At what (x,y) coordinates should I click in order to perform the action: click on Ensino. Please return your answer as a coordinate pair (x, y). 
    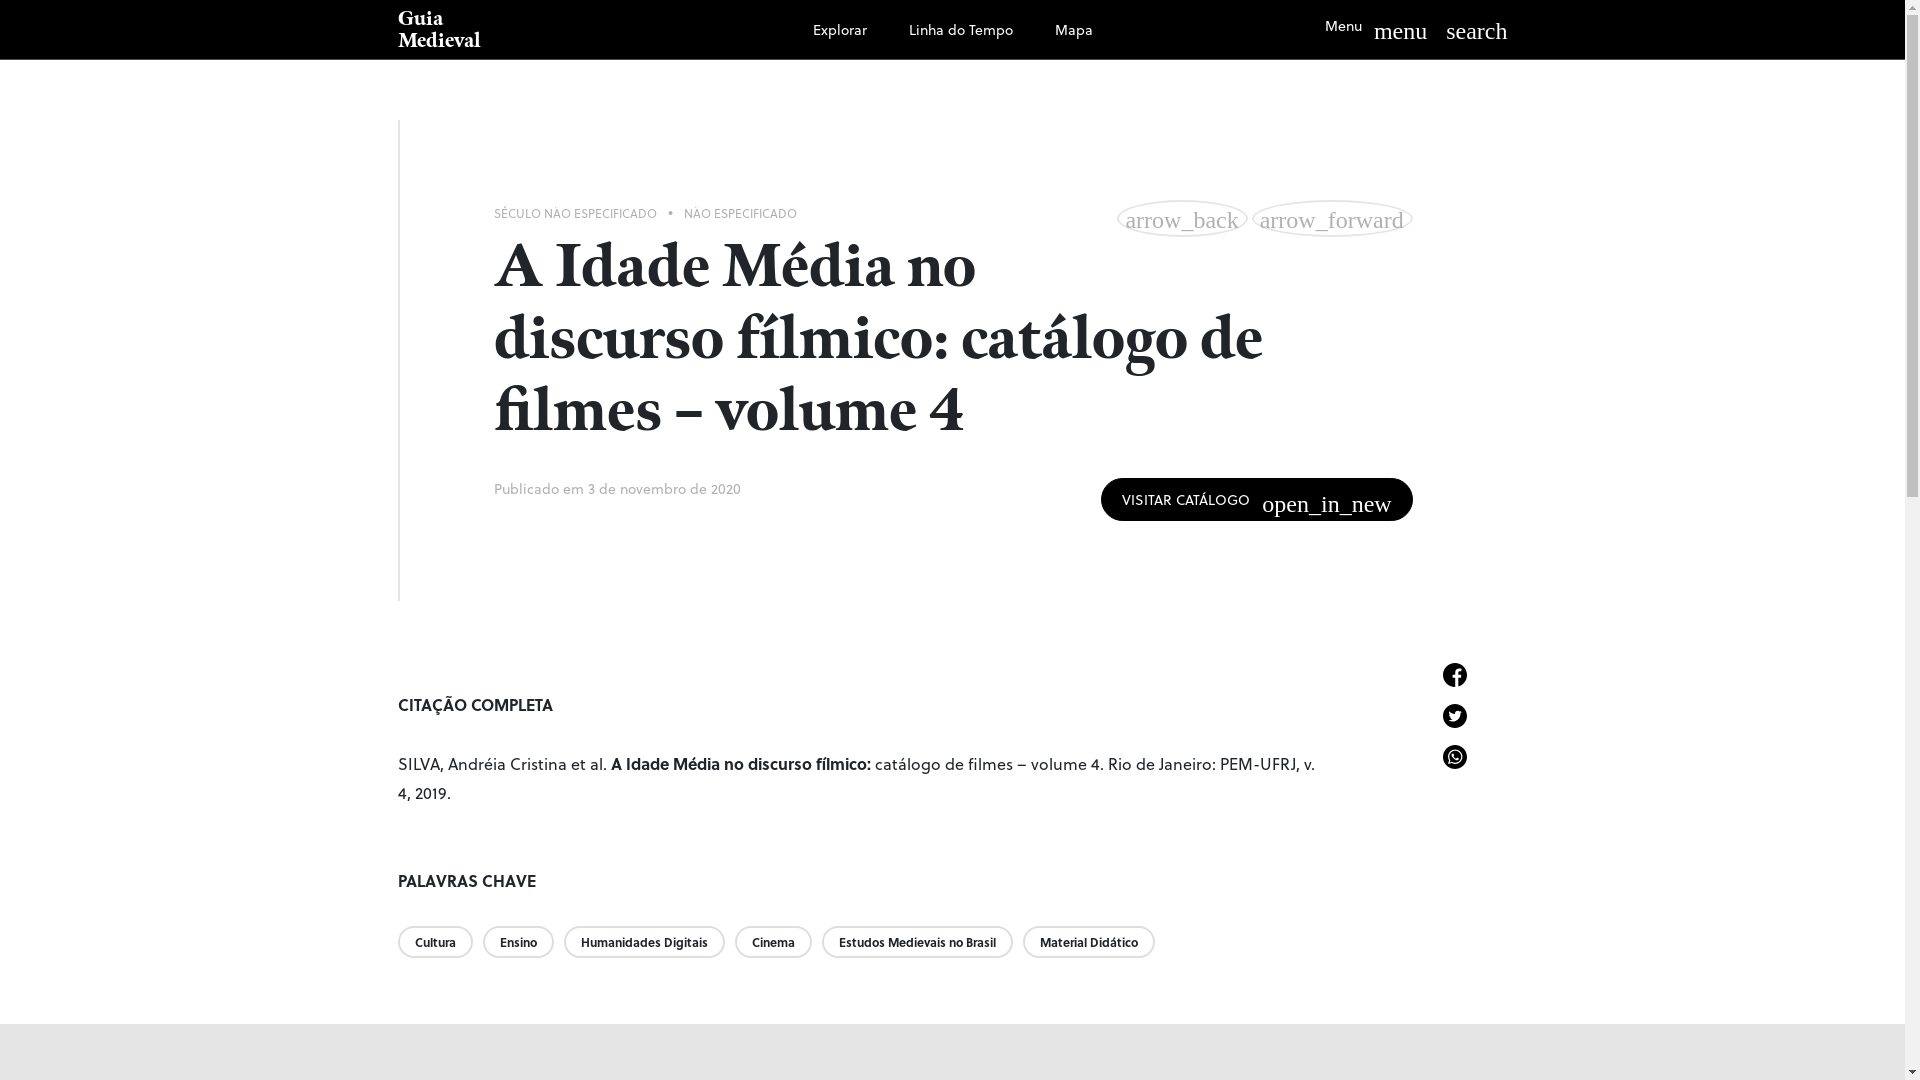
    Looking at the image, I should click on (522, 940).